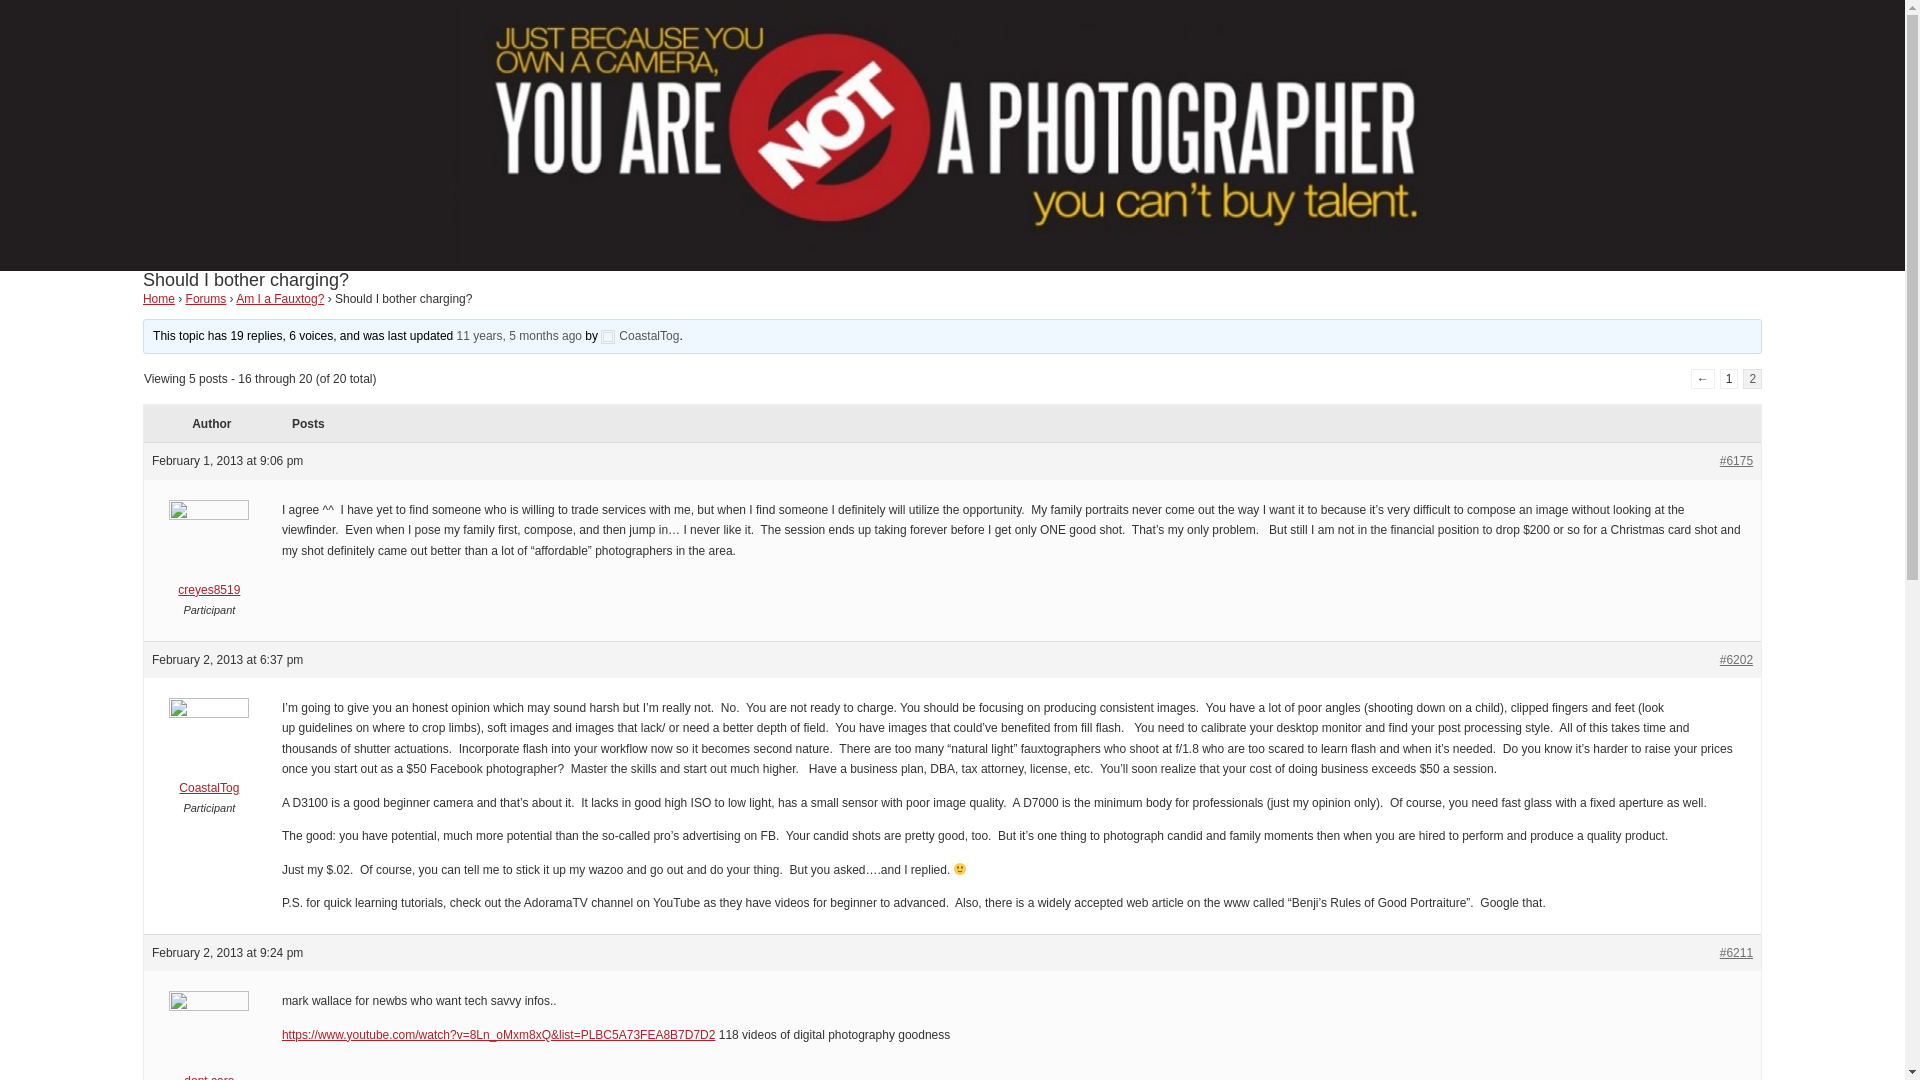 The width and height of the screenshot is (1920, 1080). What do you see at coordinates (208, 554) in the screenshot?
I see `View creyes8519's profile` at bounding box center [208, 554].